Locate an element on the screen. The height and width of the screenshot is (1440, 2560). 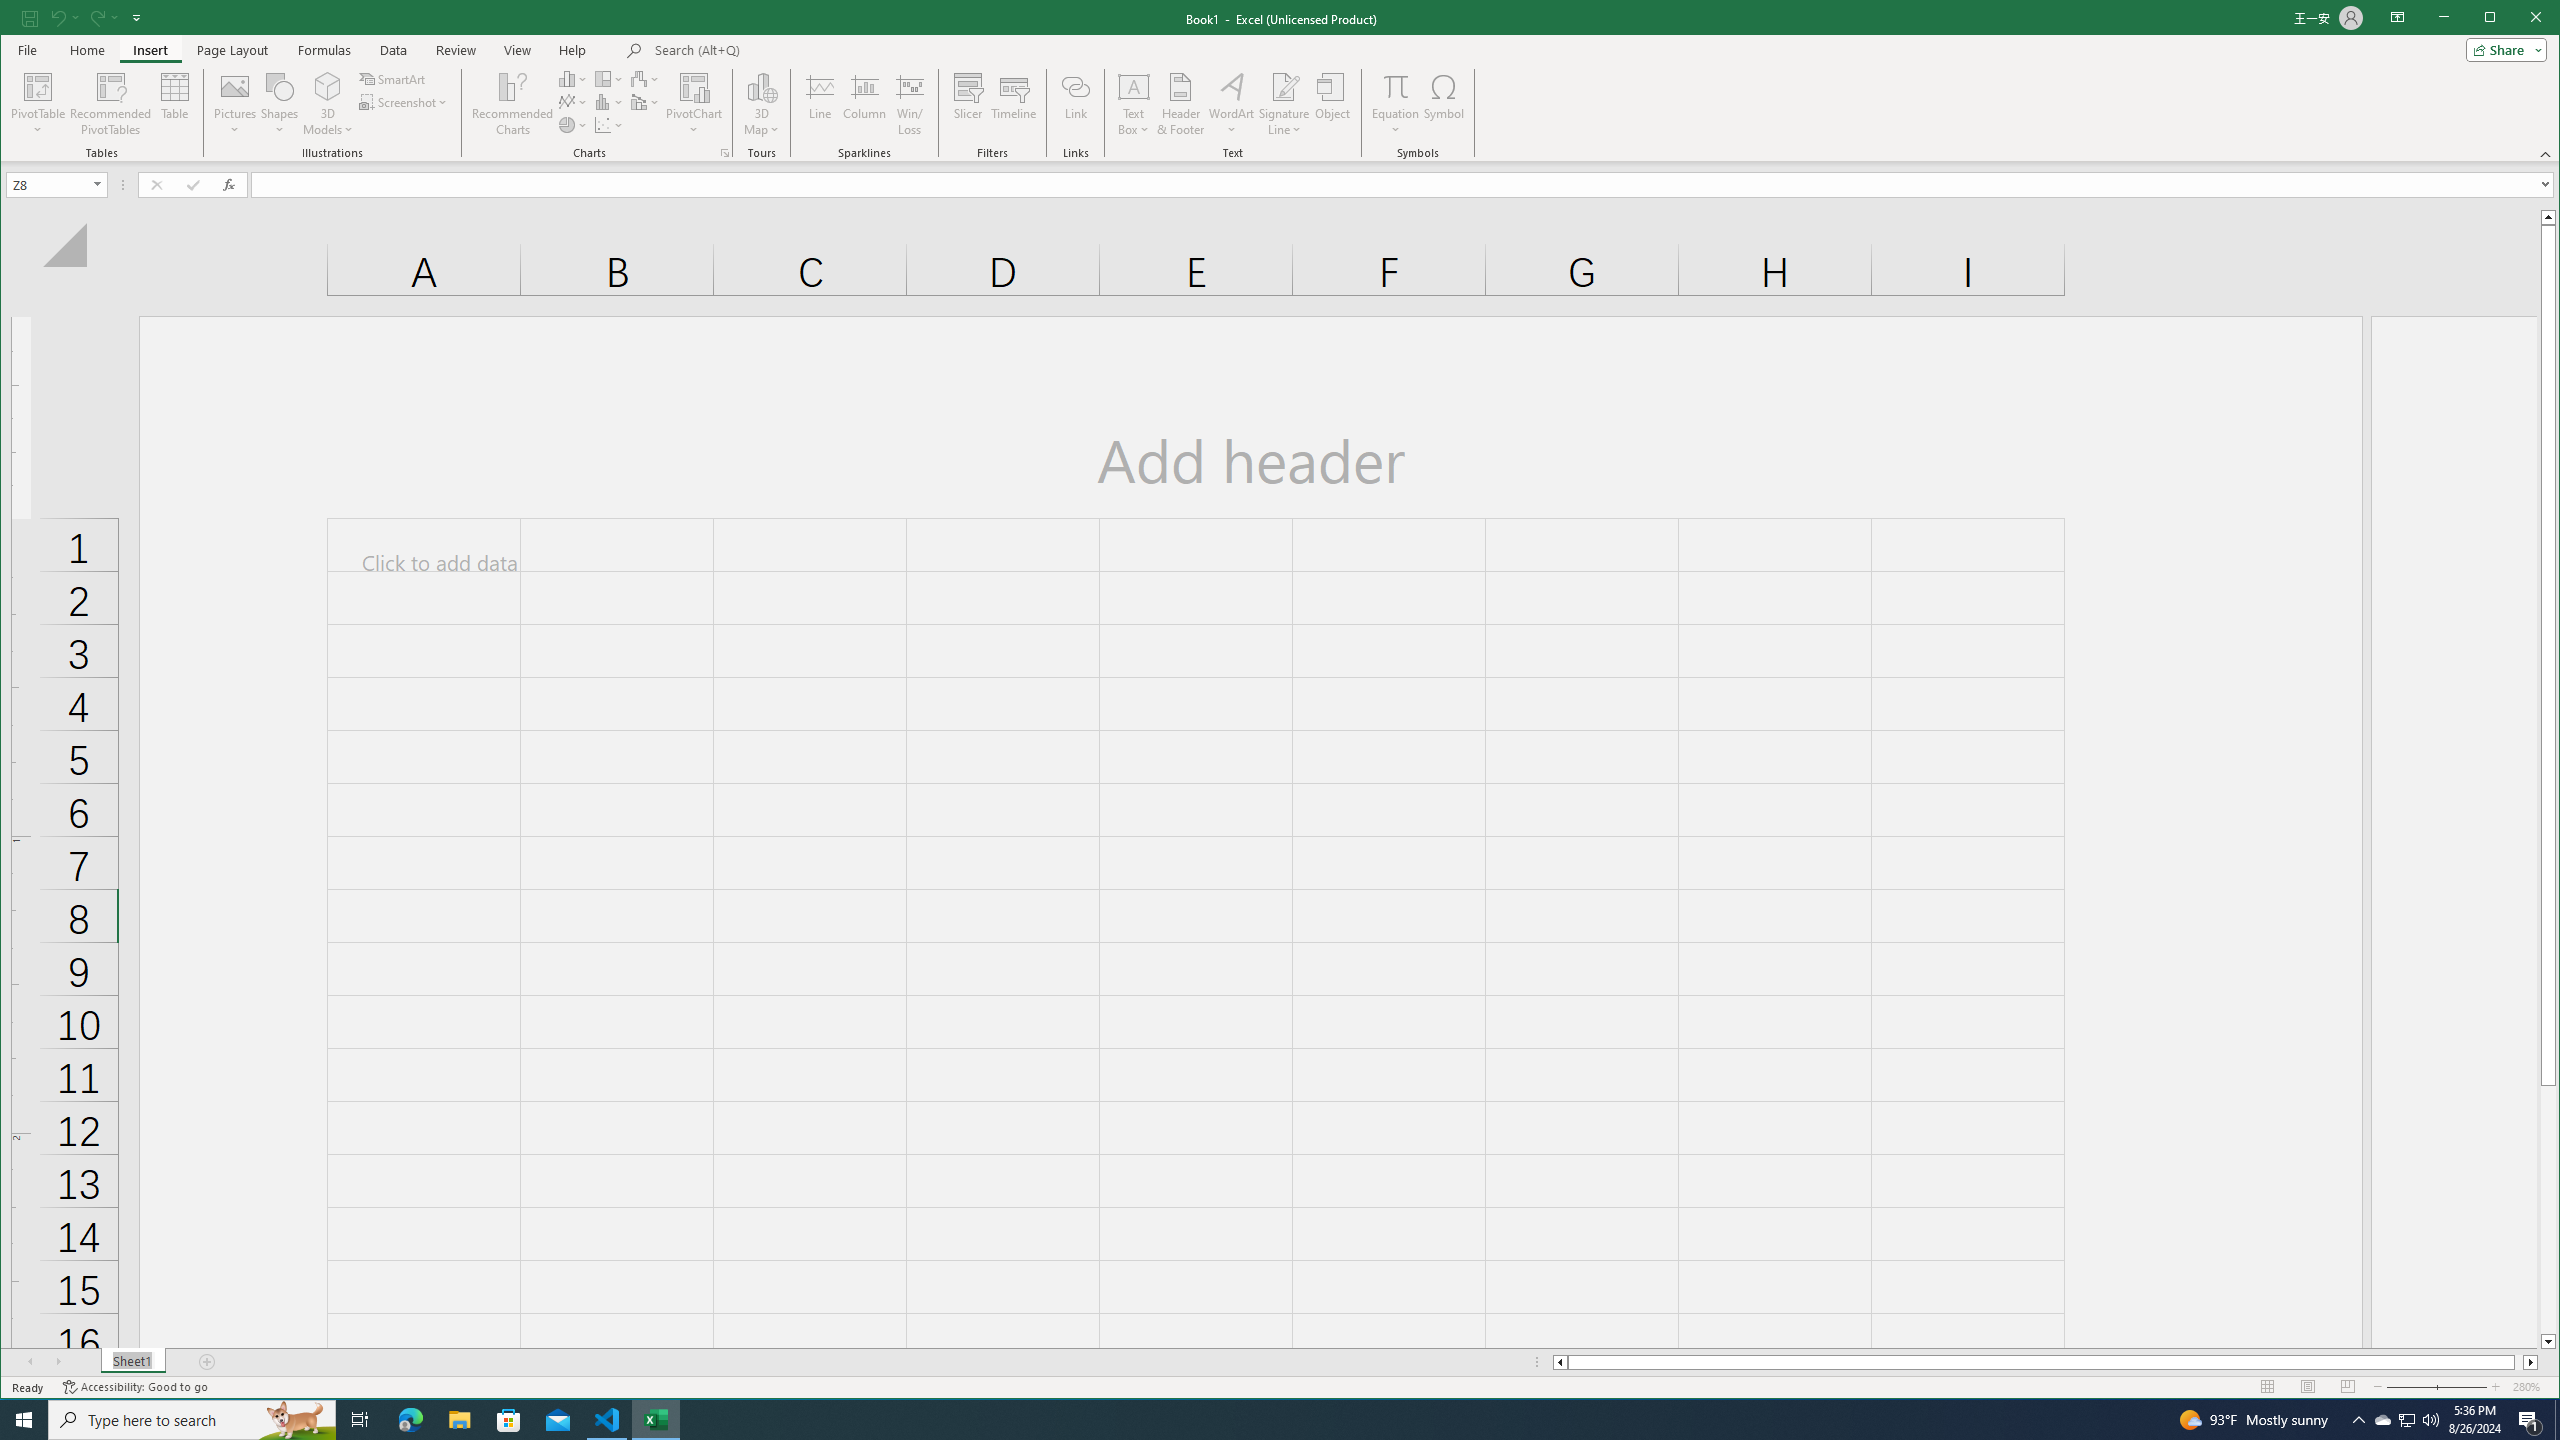
Show desktop is located at coordinates (2557, 1420).